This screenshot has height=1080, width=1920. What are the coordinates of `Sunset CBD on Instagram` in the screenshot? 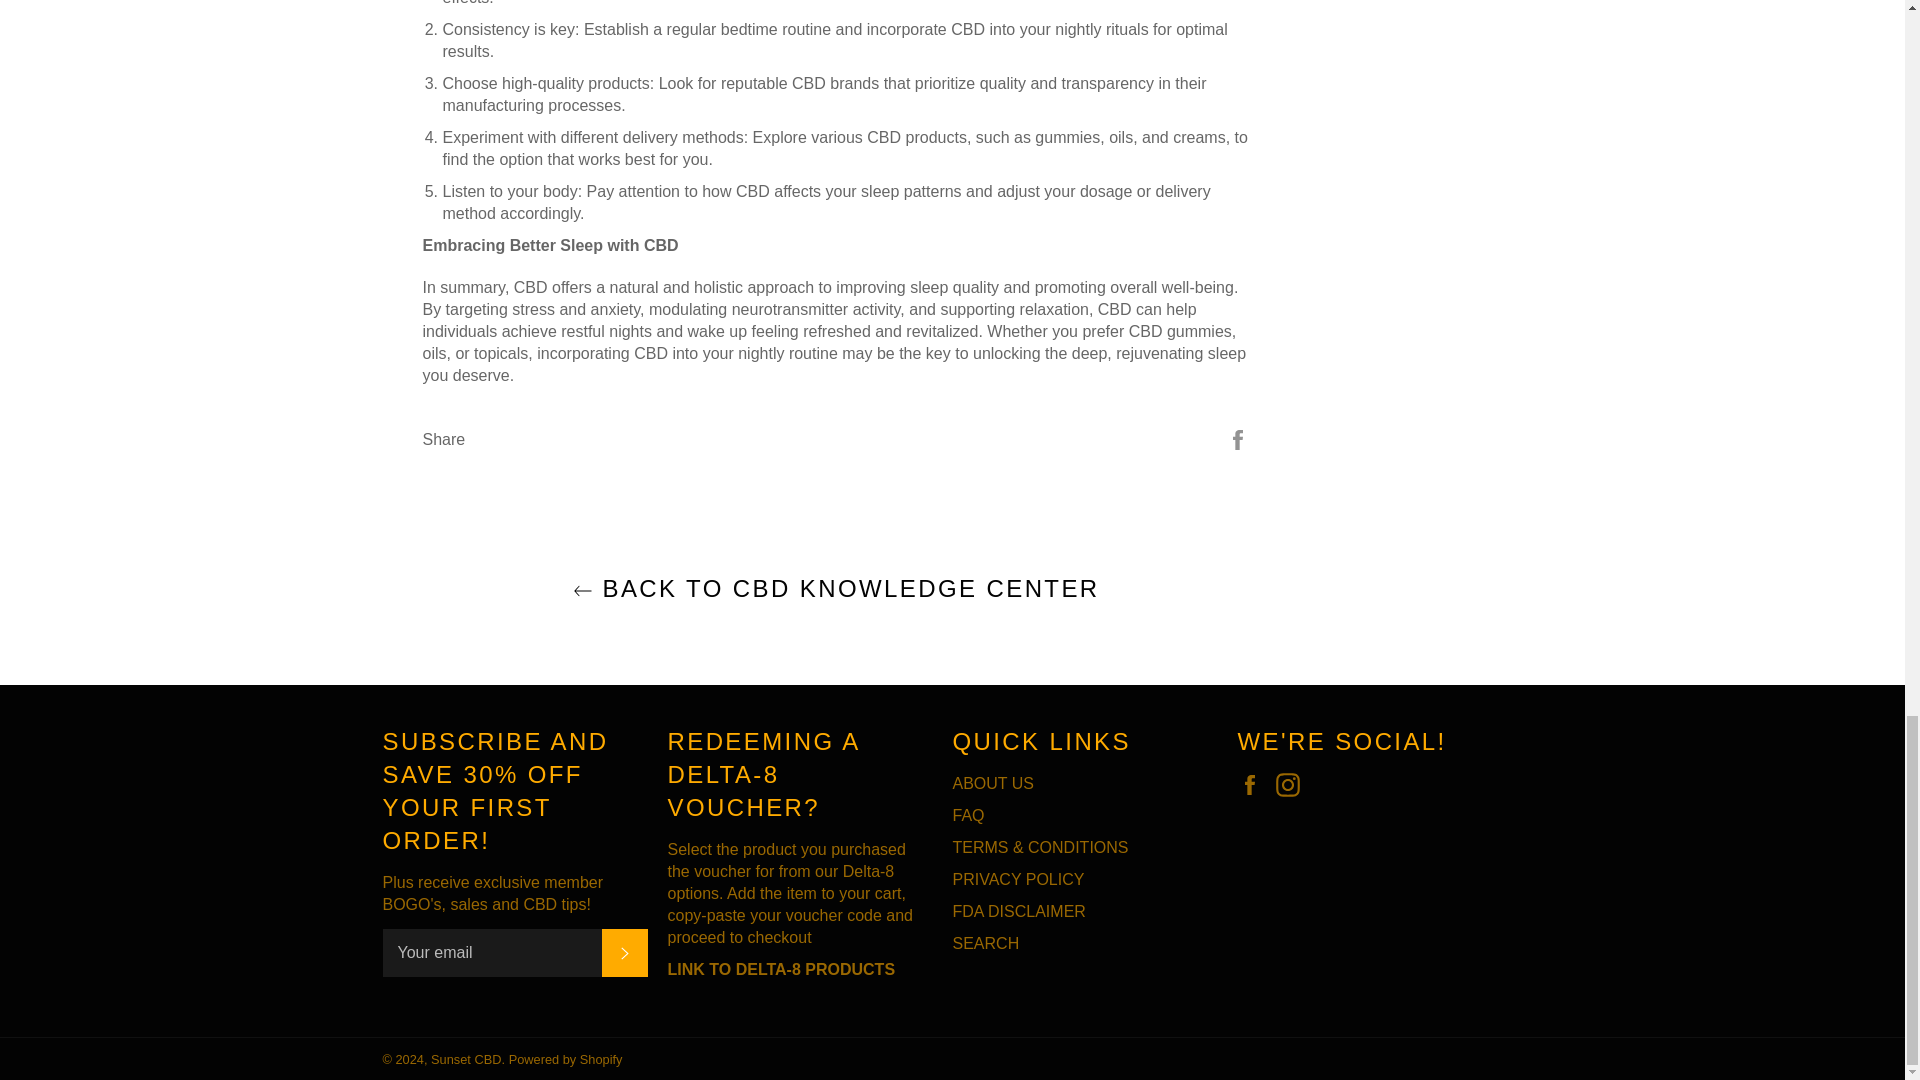 It's located at (1292, 785).